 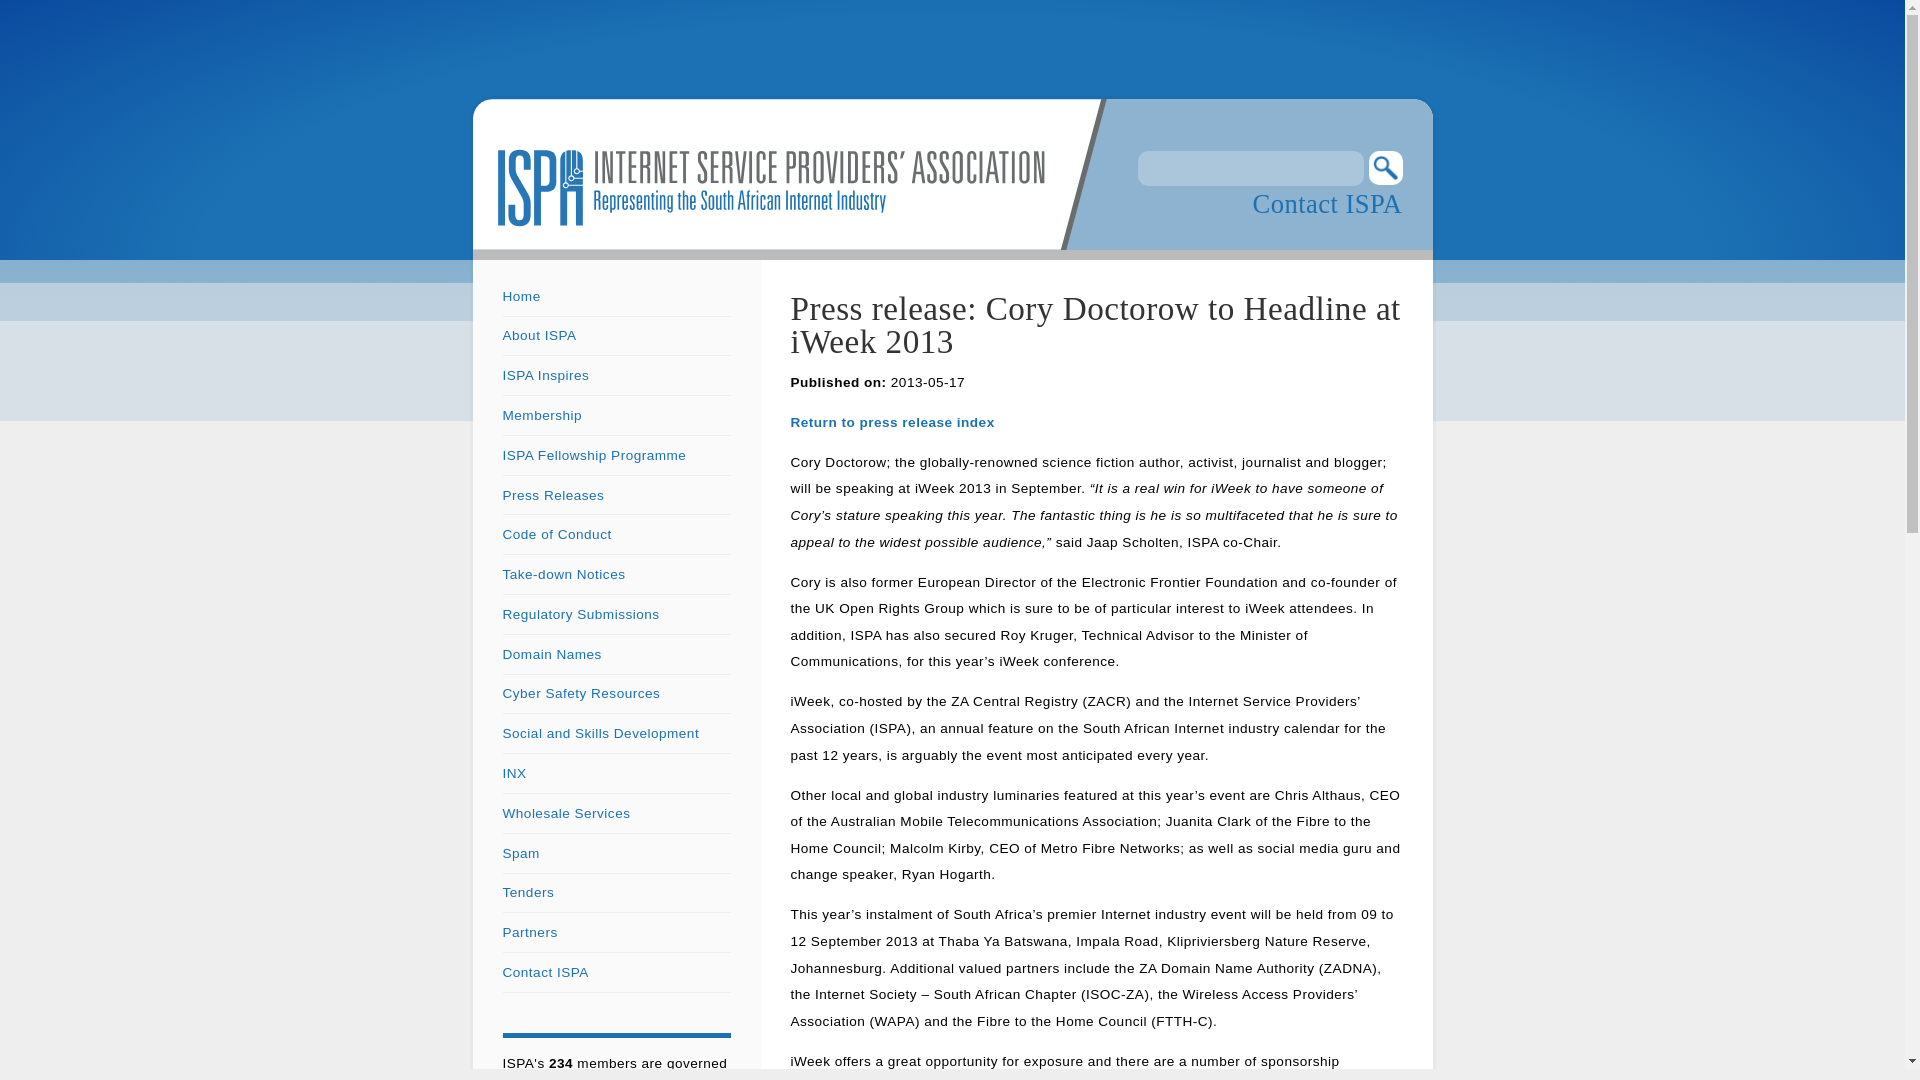 What do you see at coordinates (520, 296) in the screenshot?
I see `Home` at bounding box center [520, 296].